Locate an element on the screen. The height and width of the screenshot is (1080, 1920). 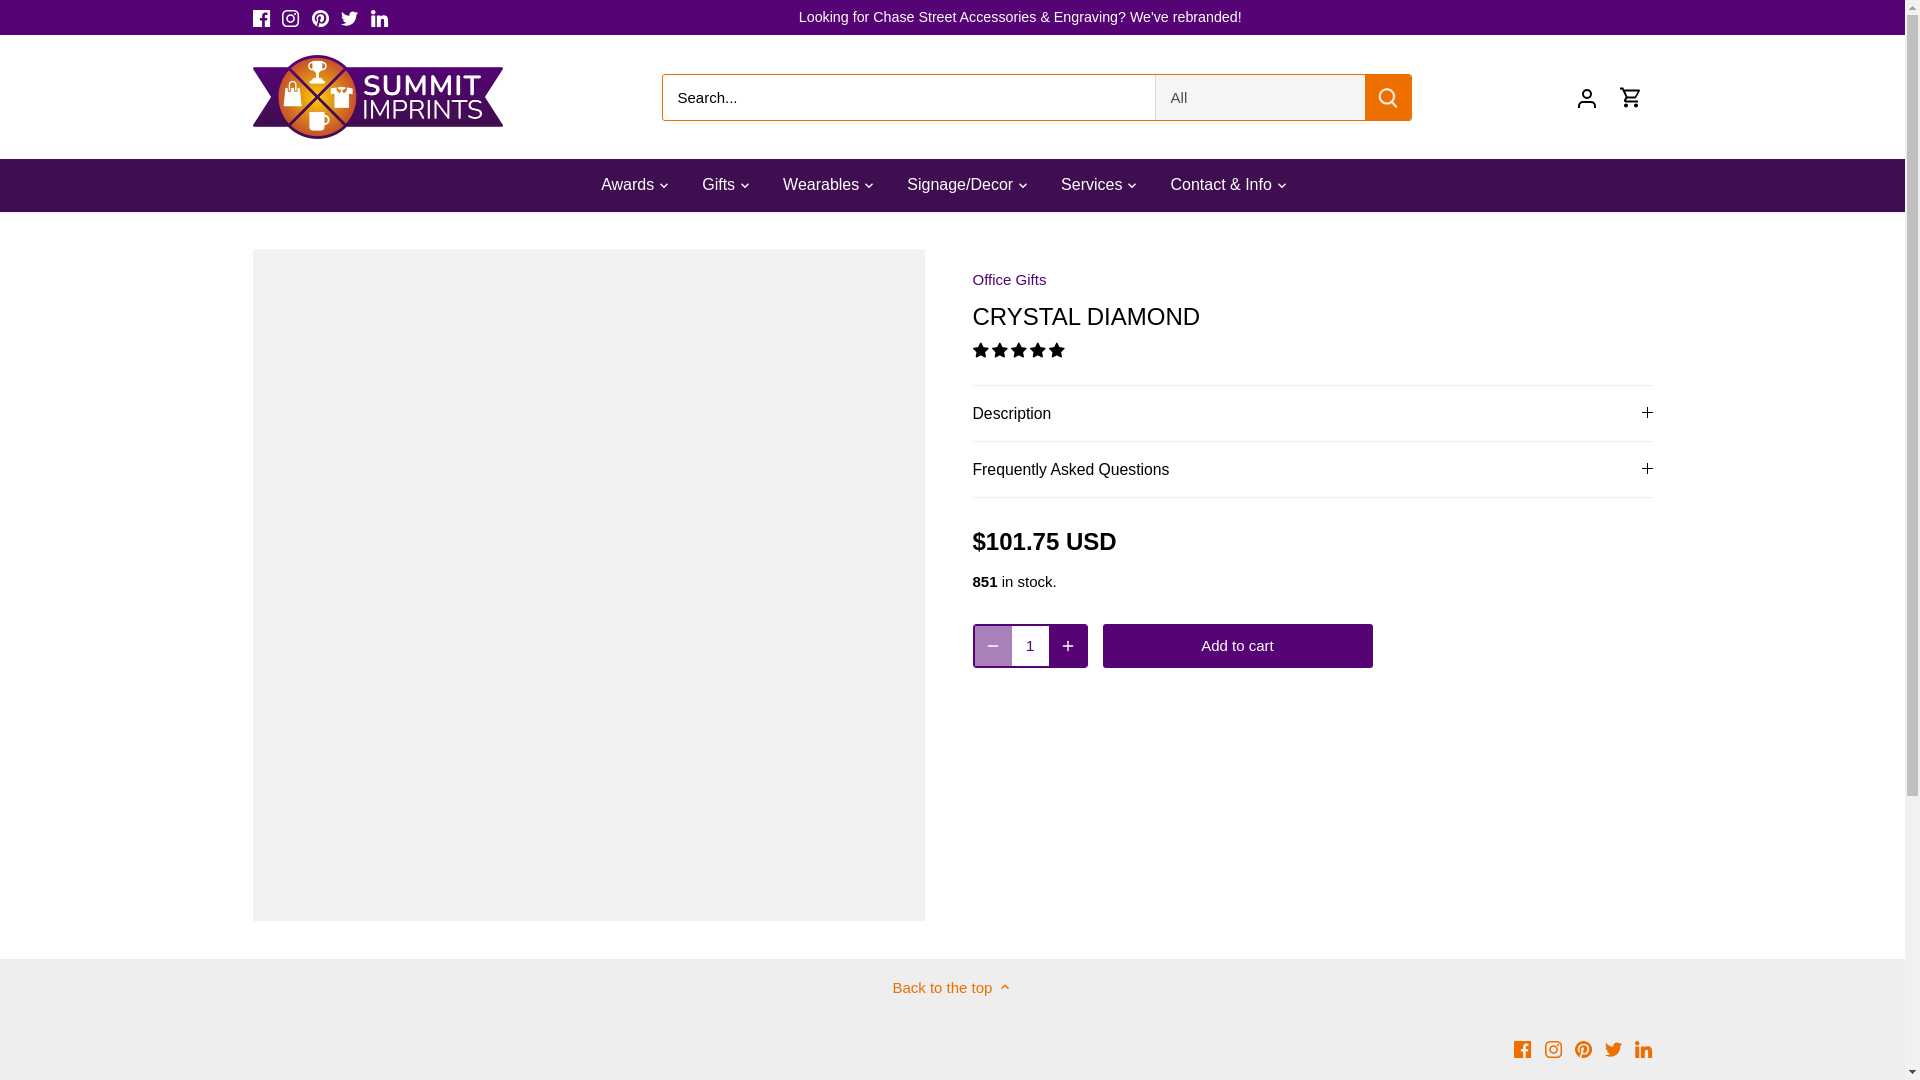
Instagram is located at coordinates (290, 18).